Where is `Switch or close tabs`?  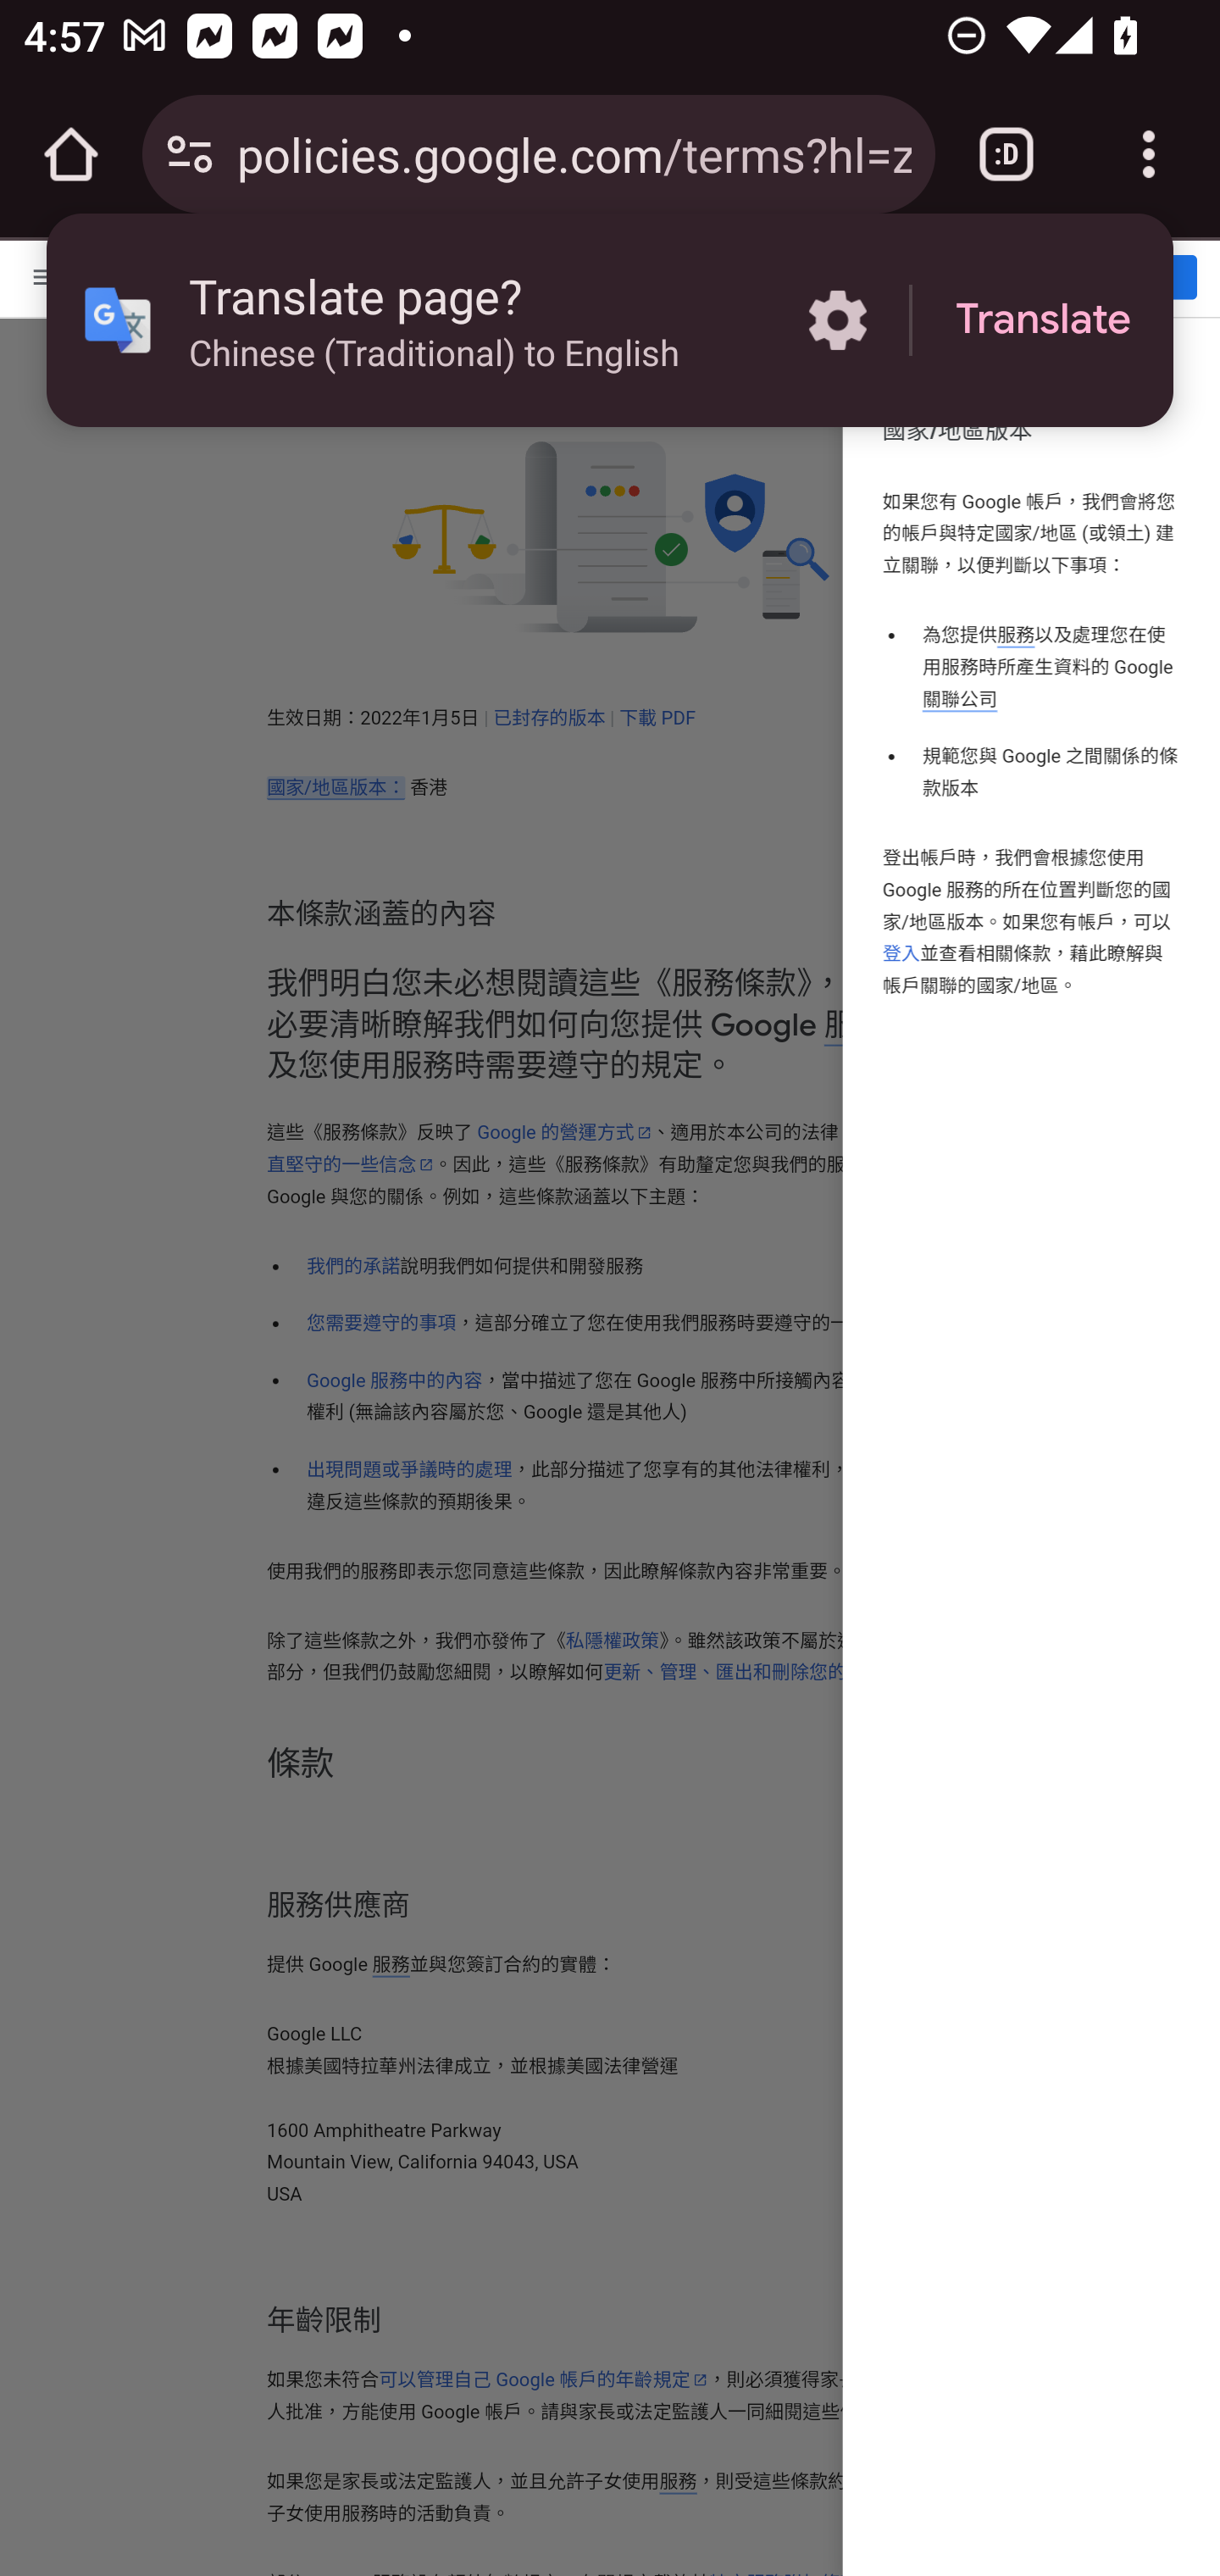 Switch or close tabs is located at coordinates (1006, 154).